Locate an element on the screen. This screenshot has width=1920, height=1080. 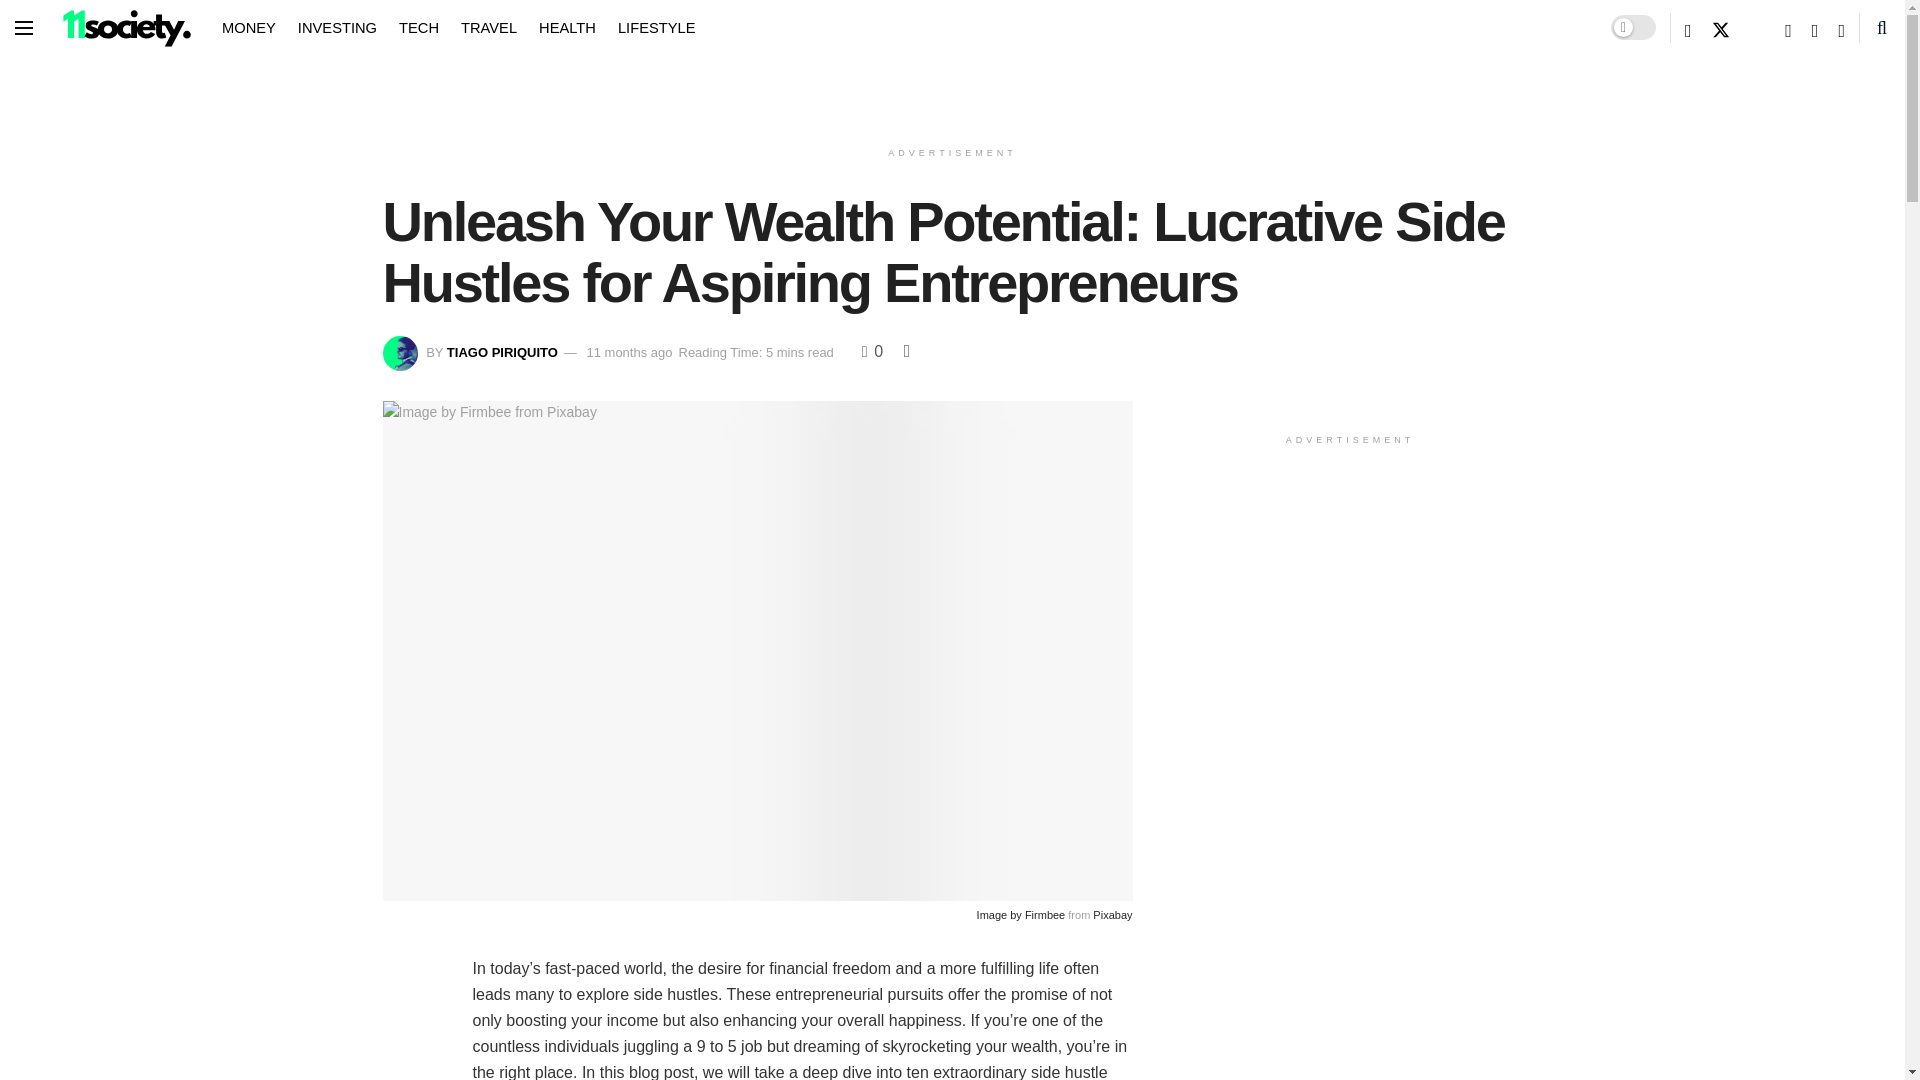
0 is located at coordinates (872, 351).